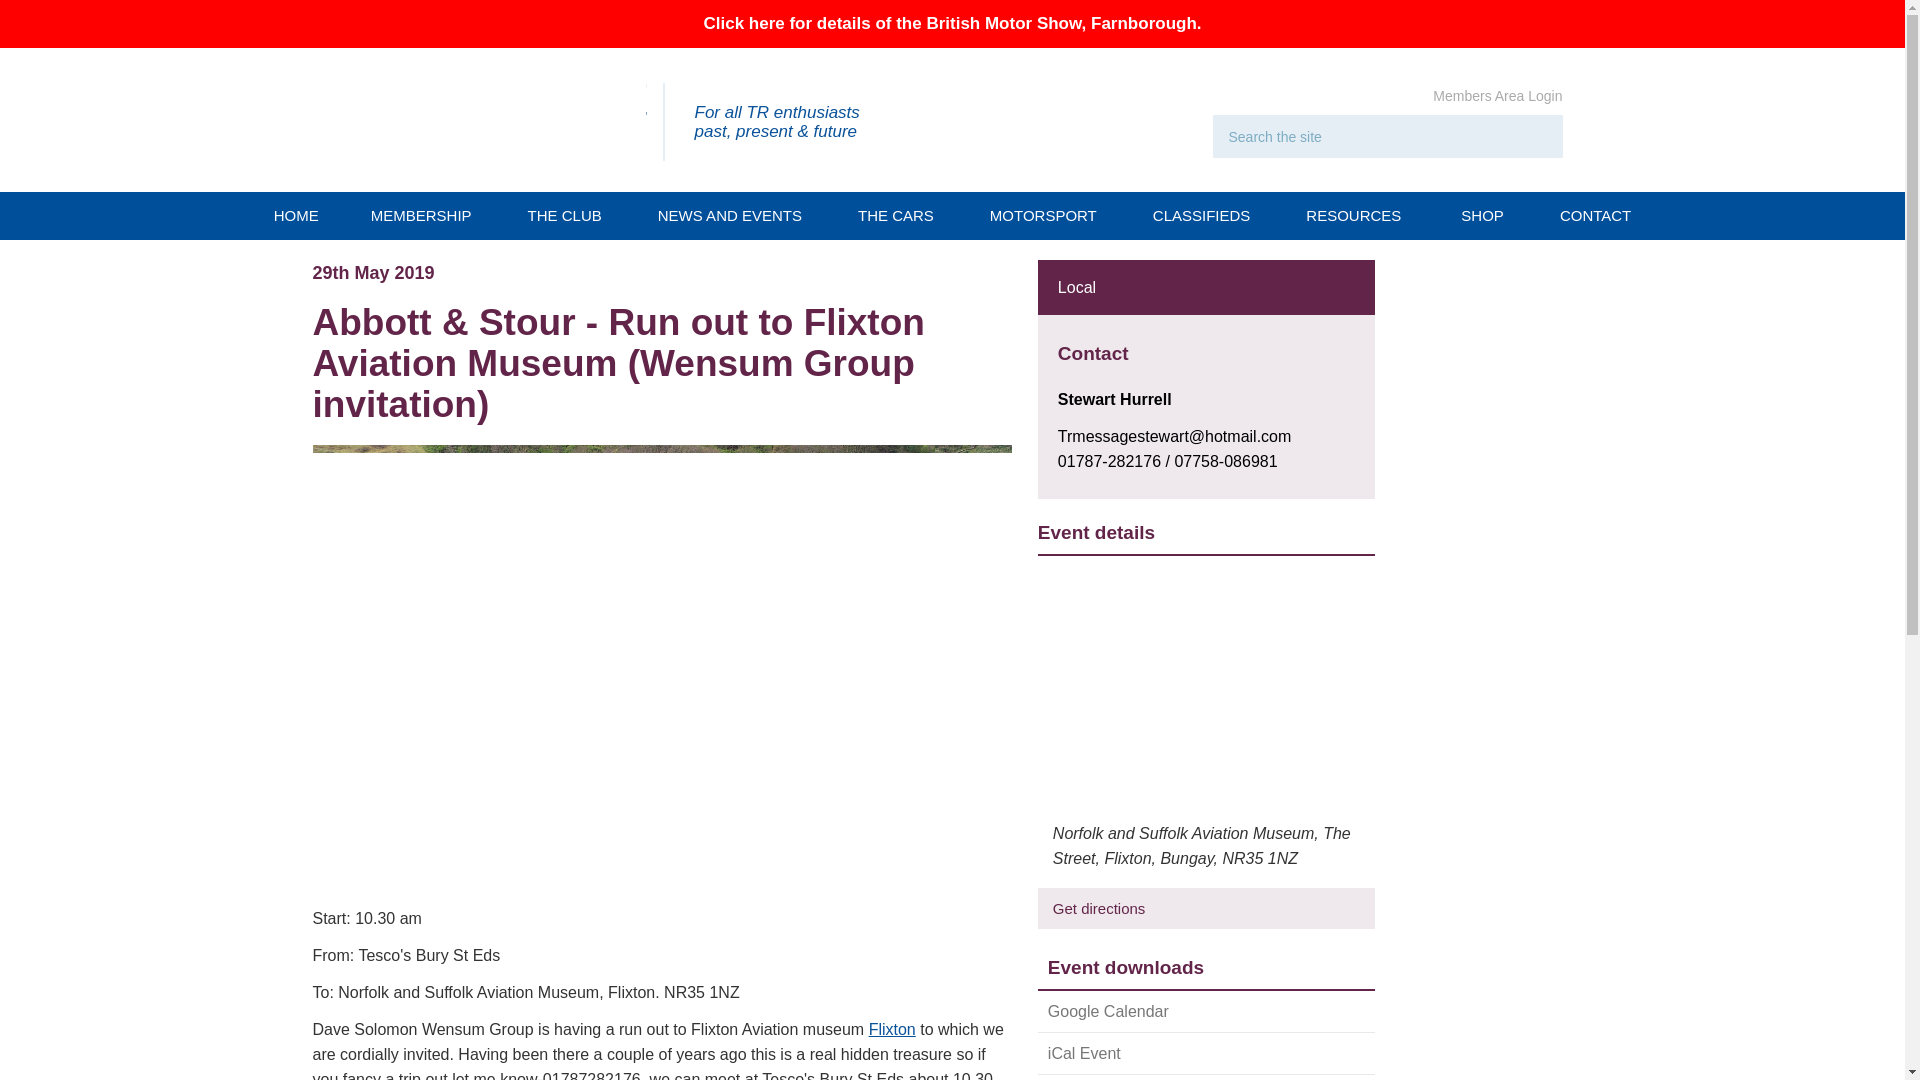 Image resolution: width=1920 pixels, height=1080 pixels. What do you see at coordinates (899, 216) in the screenshot?
I see `THE CARS` at bounding box center [899, 216].